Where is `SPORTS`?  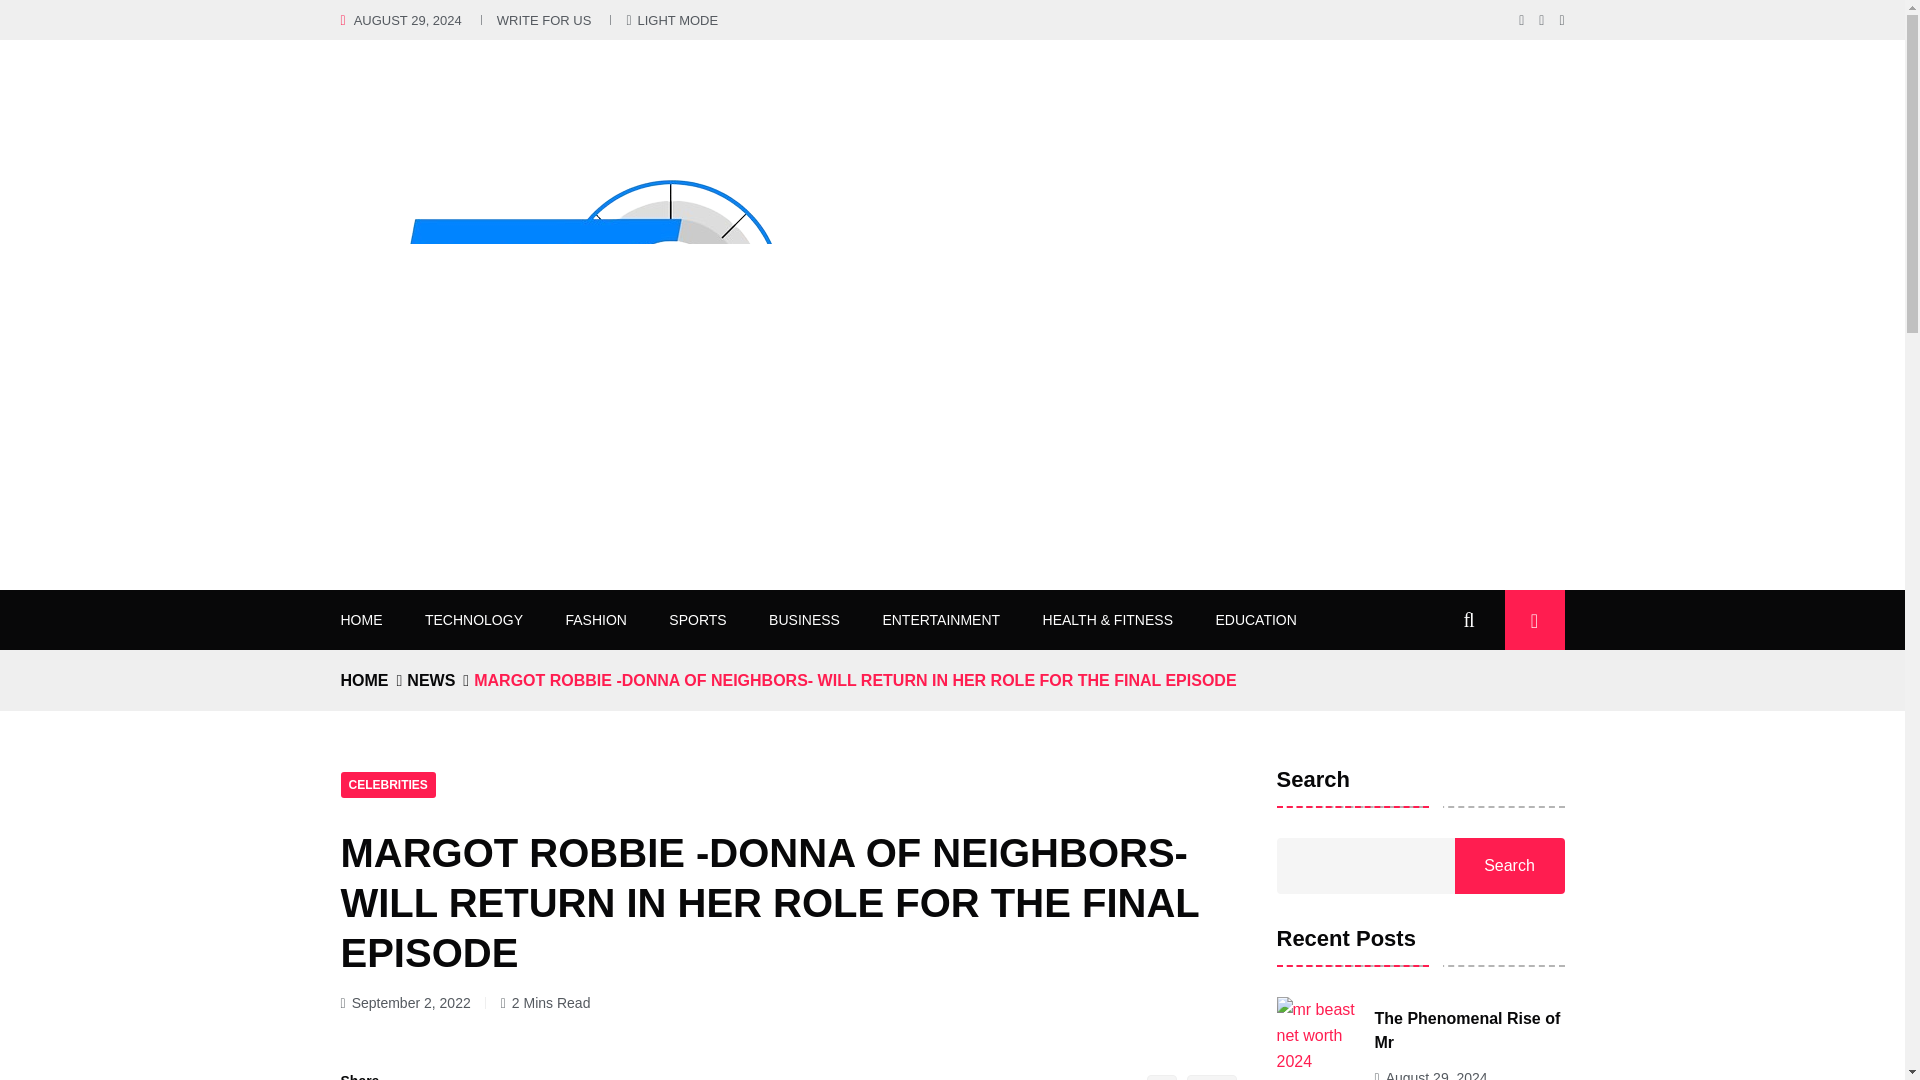 SPORTS is located at coordinates (696, 620).